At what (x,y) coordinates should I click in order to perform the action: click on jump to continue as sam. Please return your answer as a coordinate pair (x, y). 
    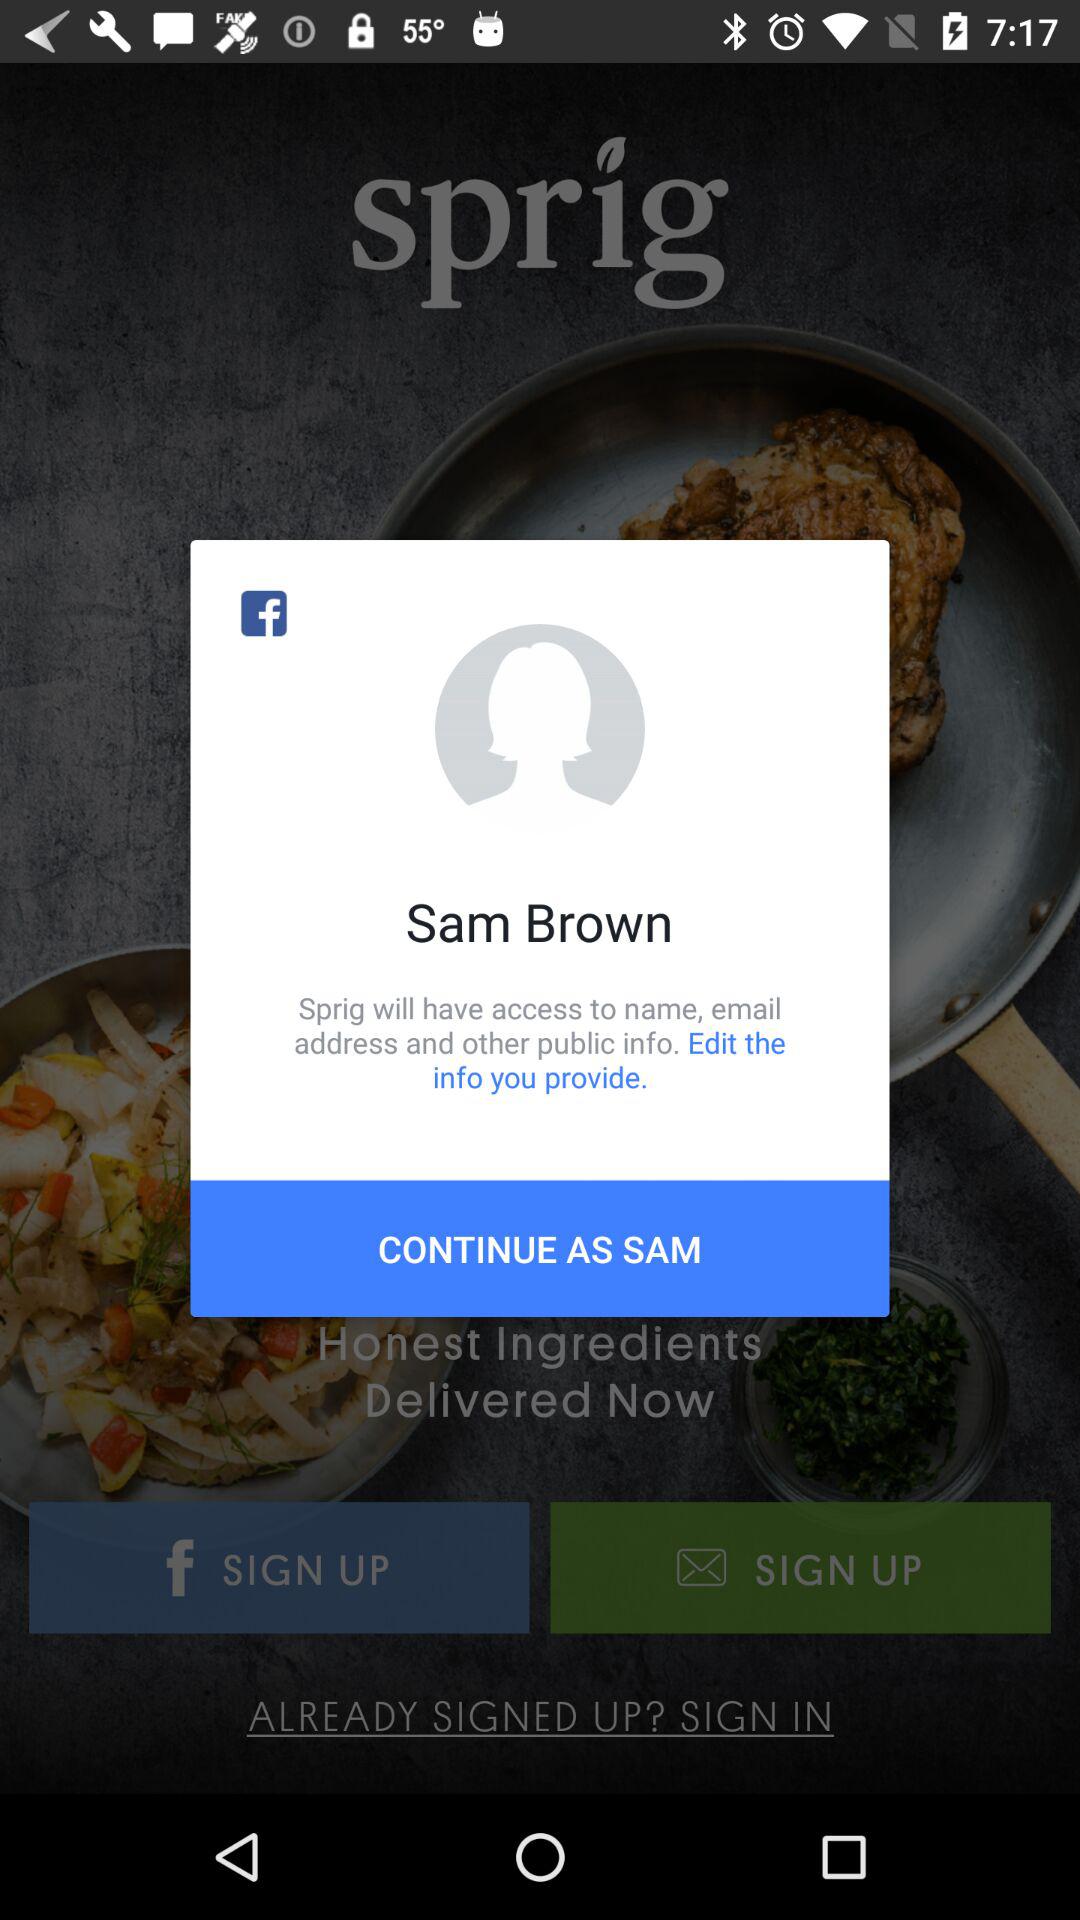
    Looking at the image, I should click on (540, 1248).